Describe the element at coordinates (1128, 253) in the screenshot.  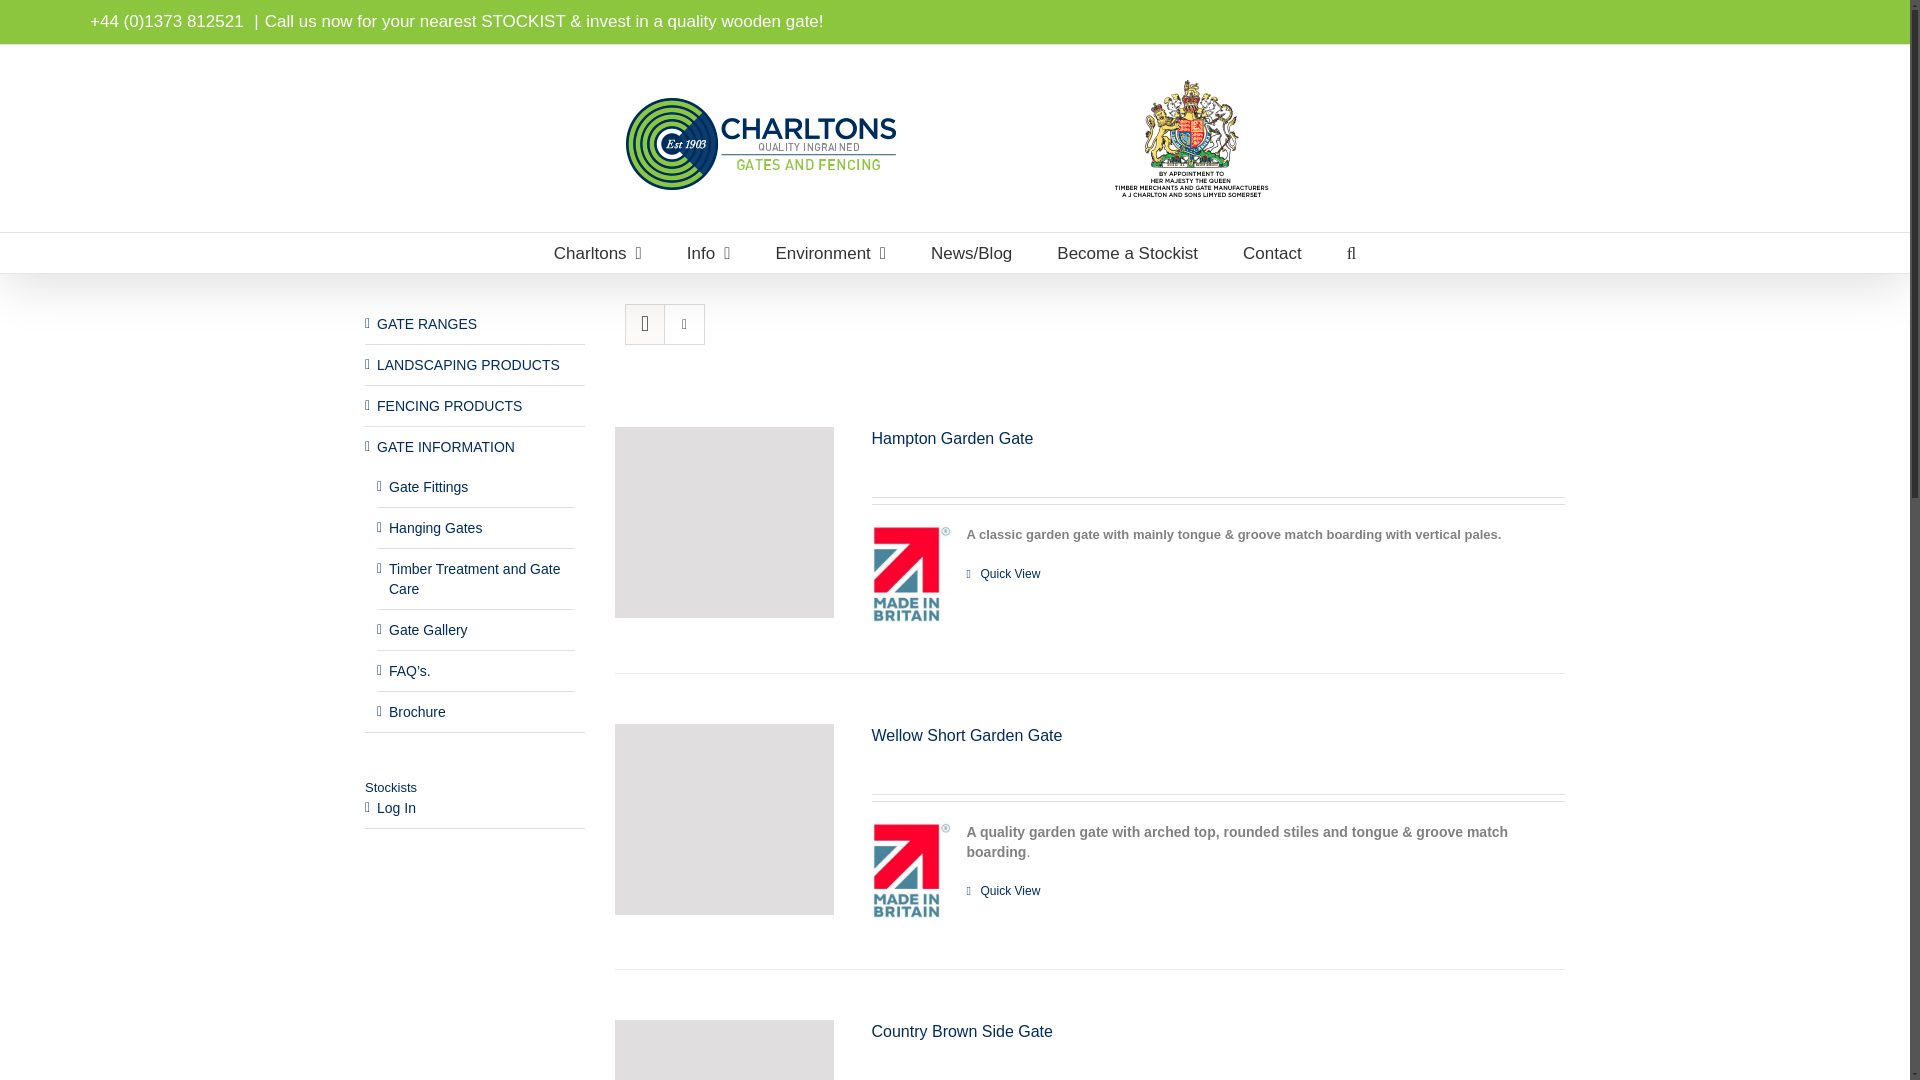
I see `Become a Stockist` at that location.